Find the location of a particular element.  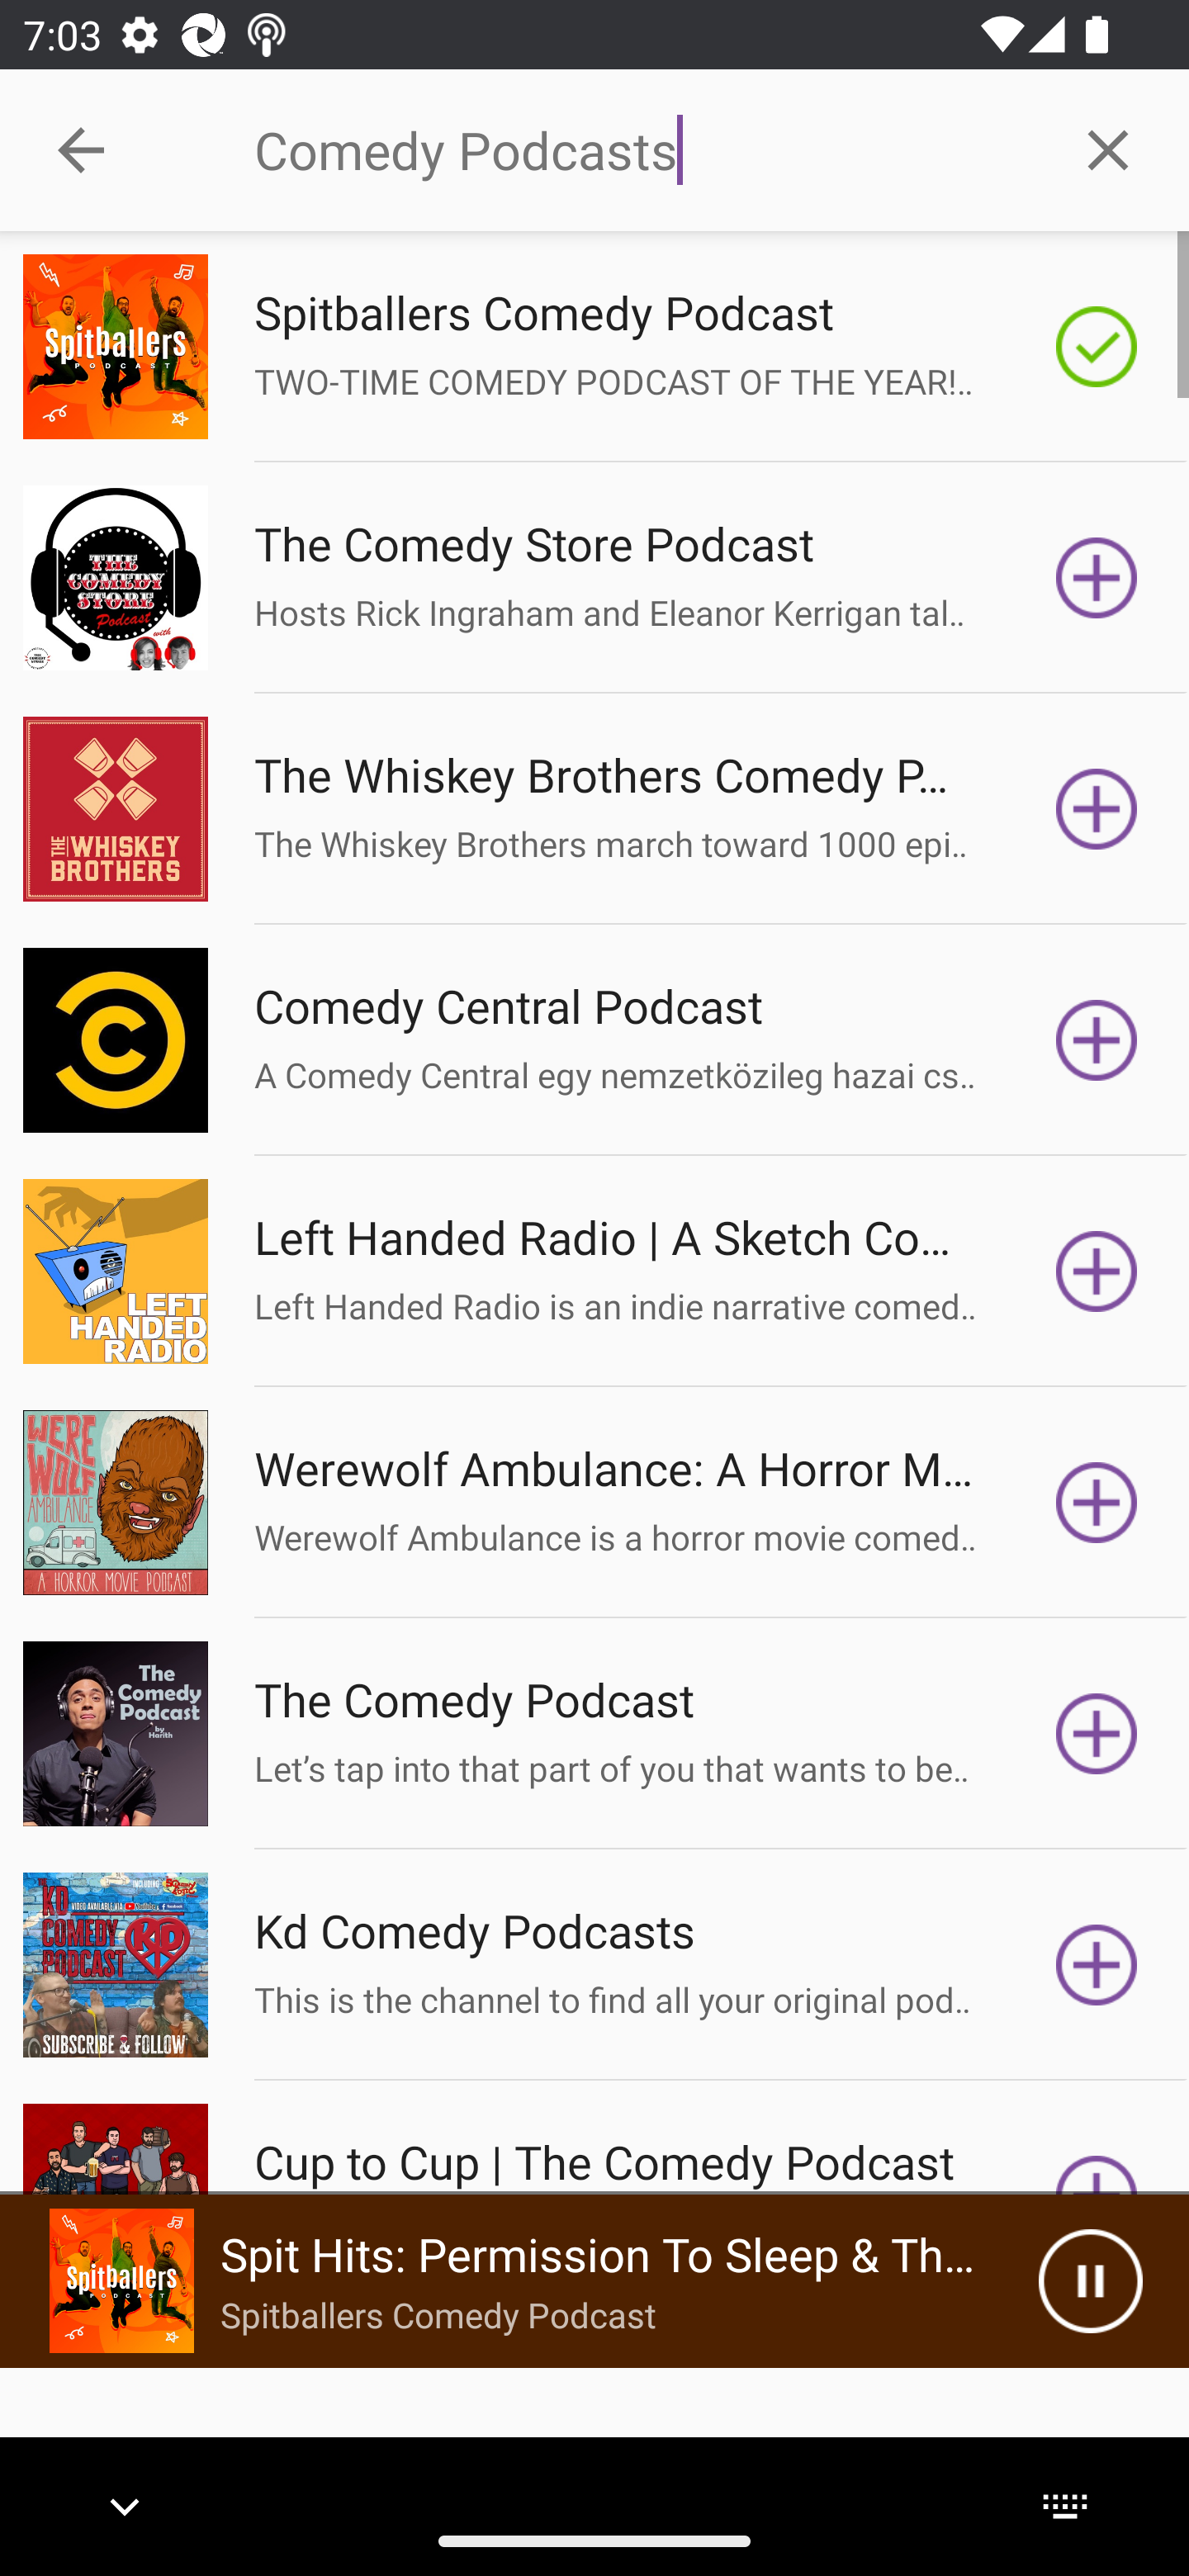

Subscribe is located at coordinates (1097, 1271).